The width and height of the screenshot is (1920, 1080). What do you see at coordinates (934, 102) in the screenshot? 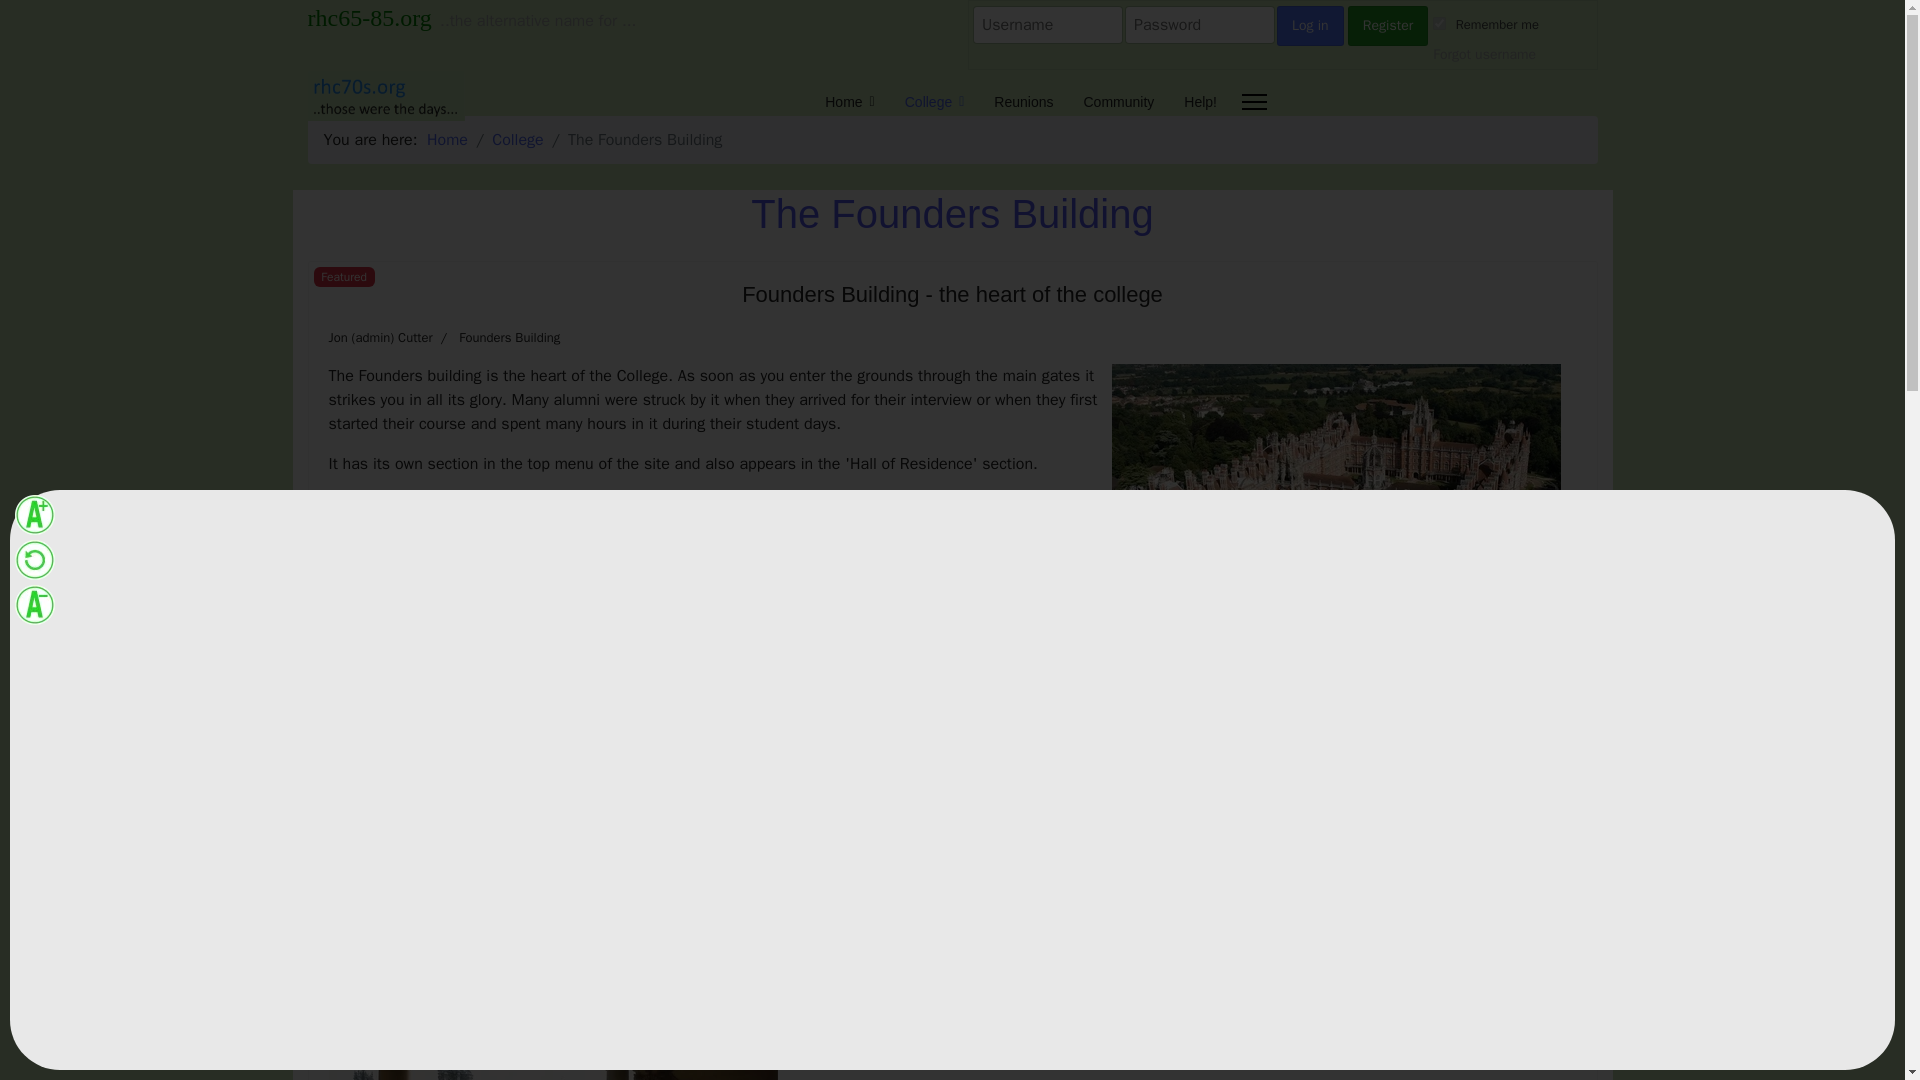
I see `College` at bounding box center [934, 102].